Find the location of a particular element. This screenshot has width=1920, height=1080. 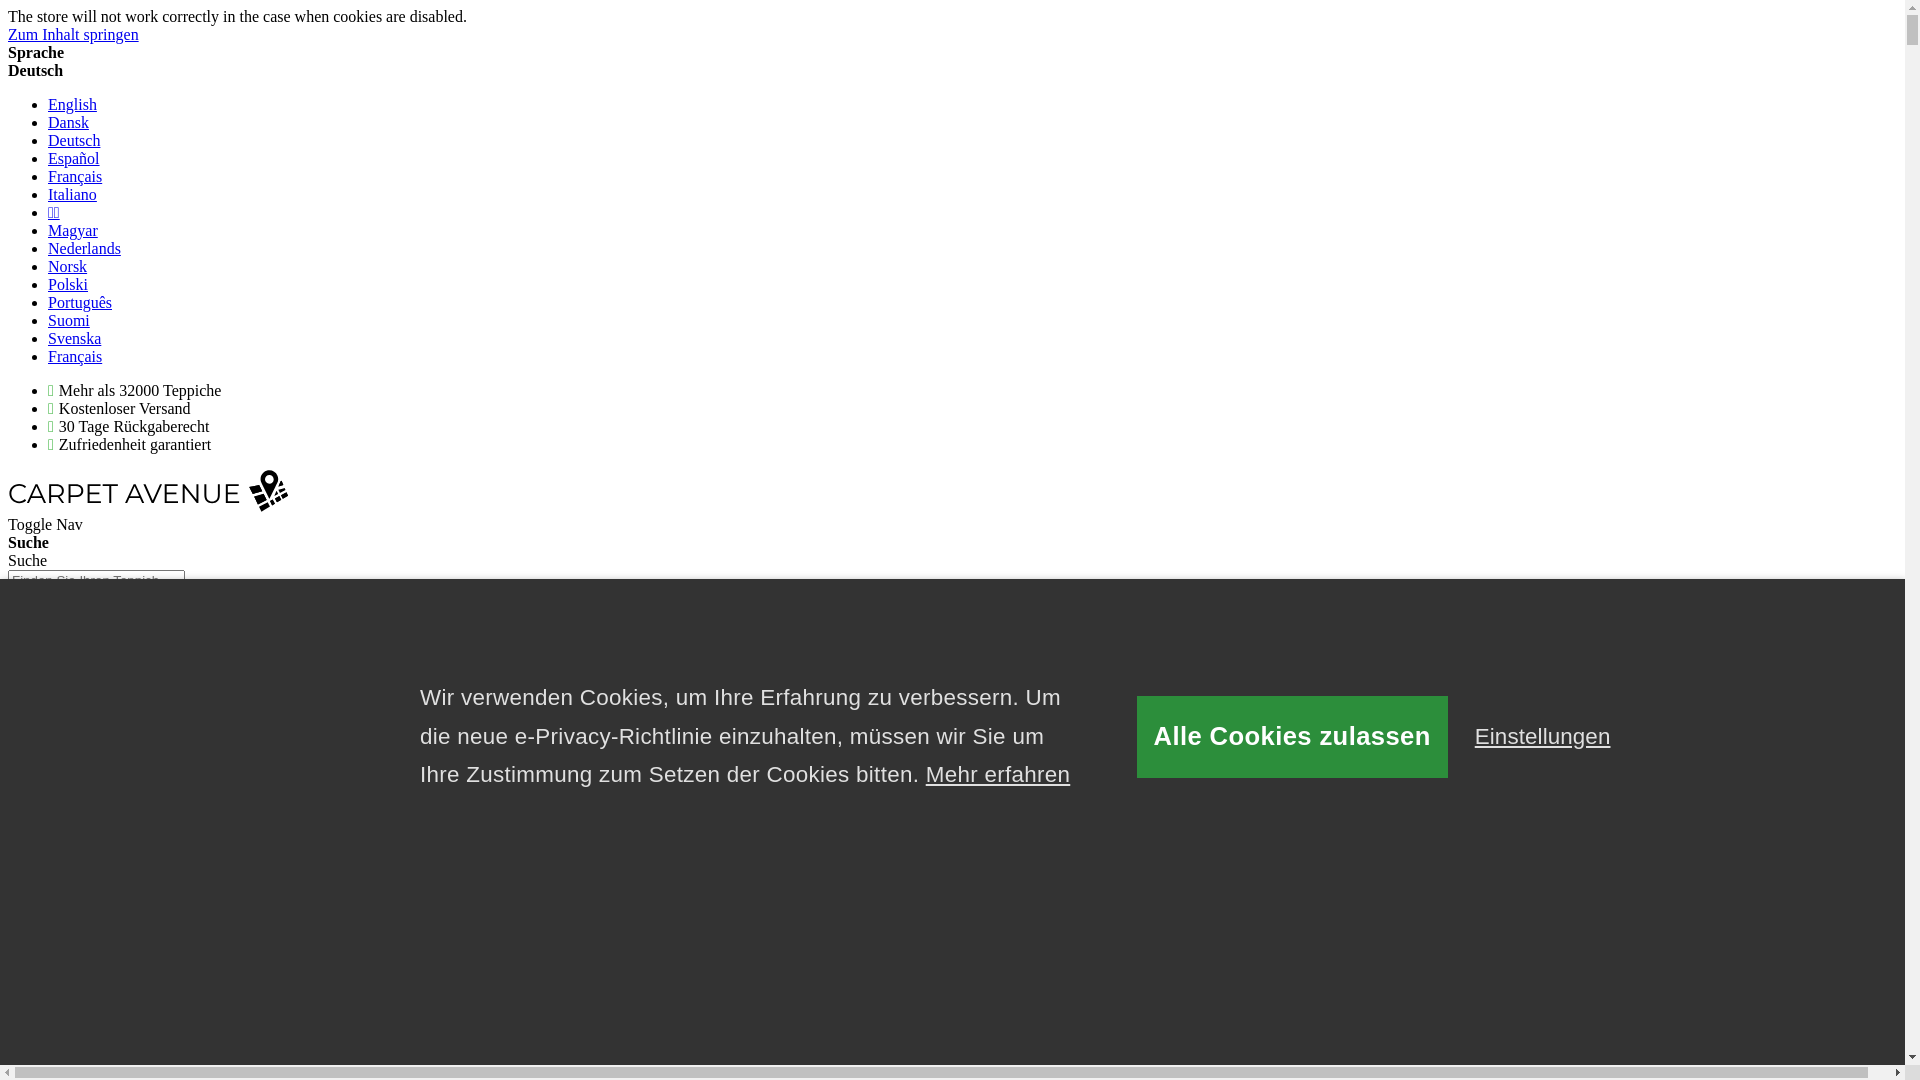

Ein Konto erstellen is located at coordinates (110, 690).